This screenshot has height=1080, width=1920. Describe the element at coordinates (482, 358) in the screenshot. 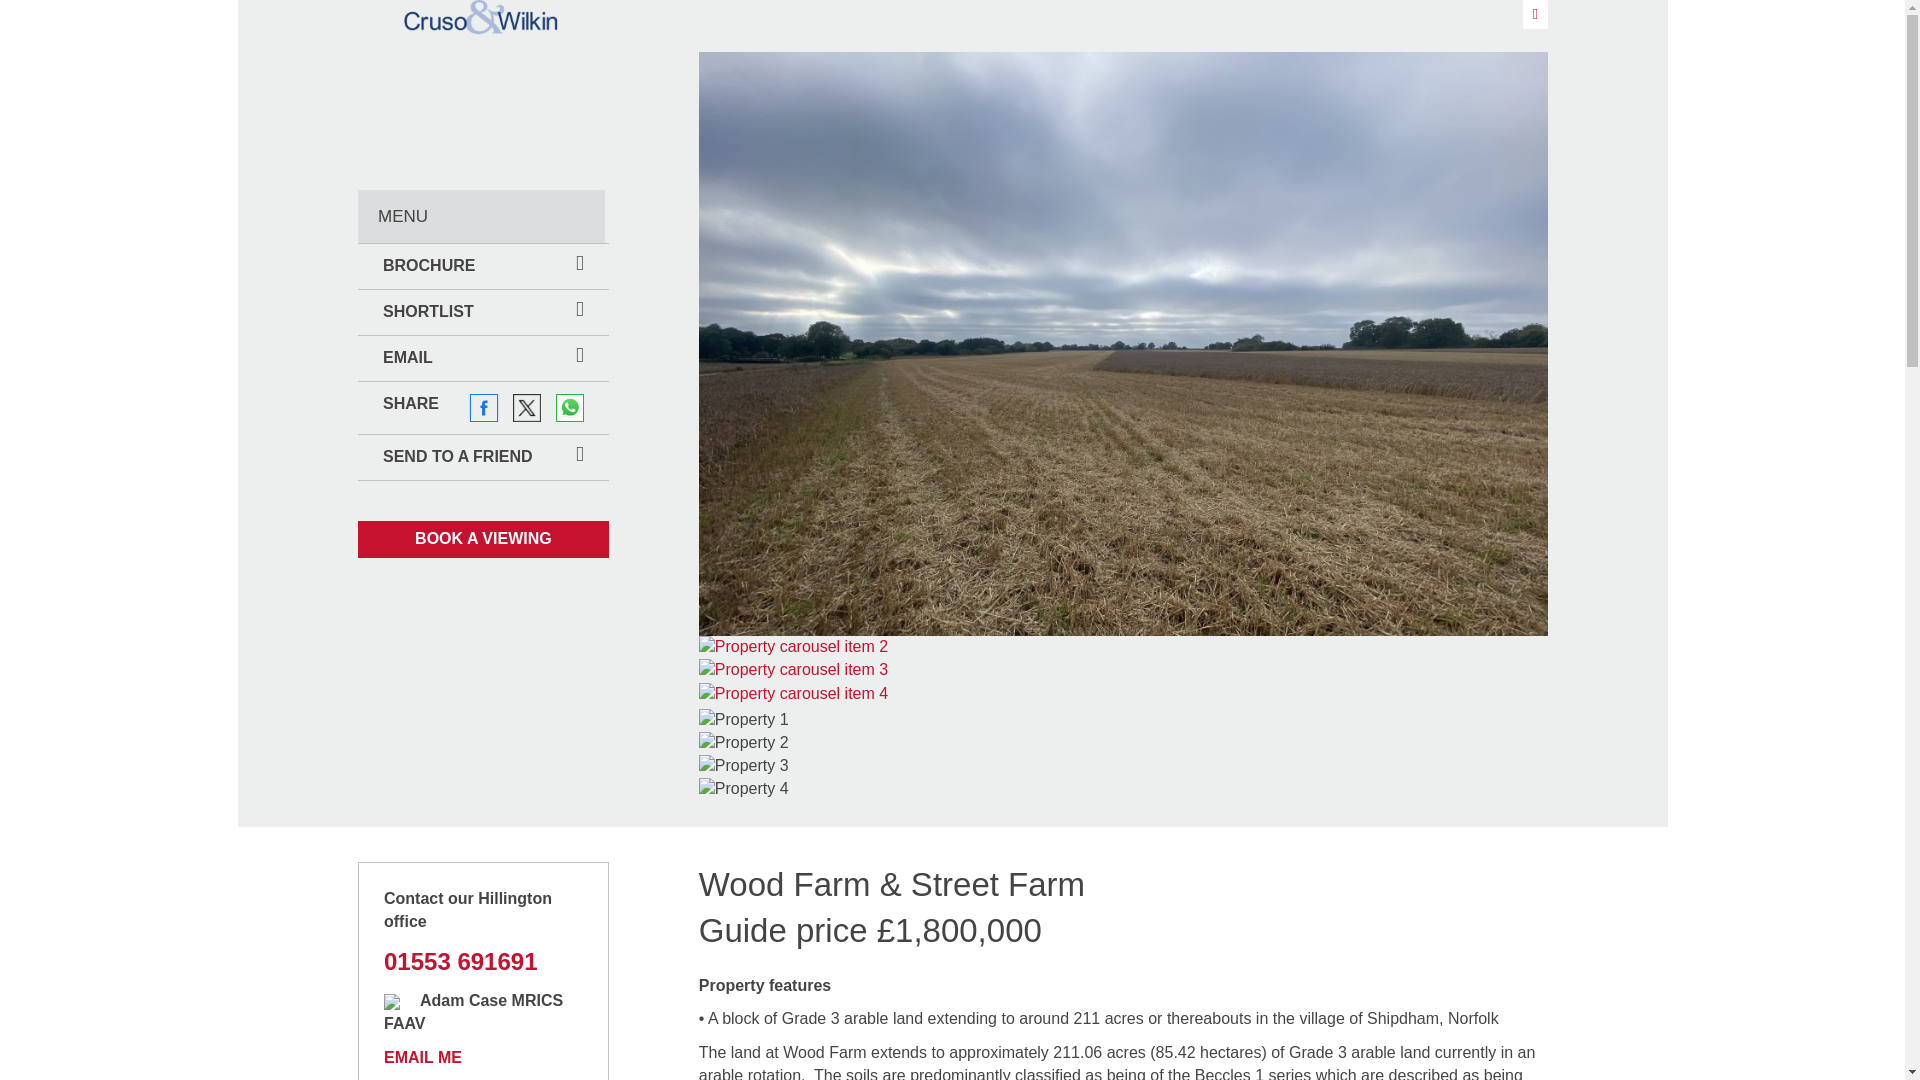

I see `EMAIL` at that location.